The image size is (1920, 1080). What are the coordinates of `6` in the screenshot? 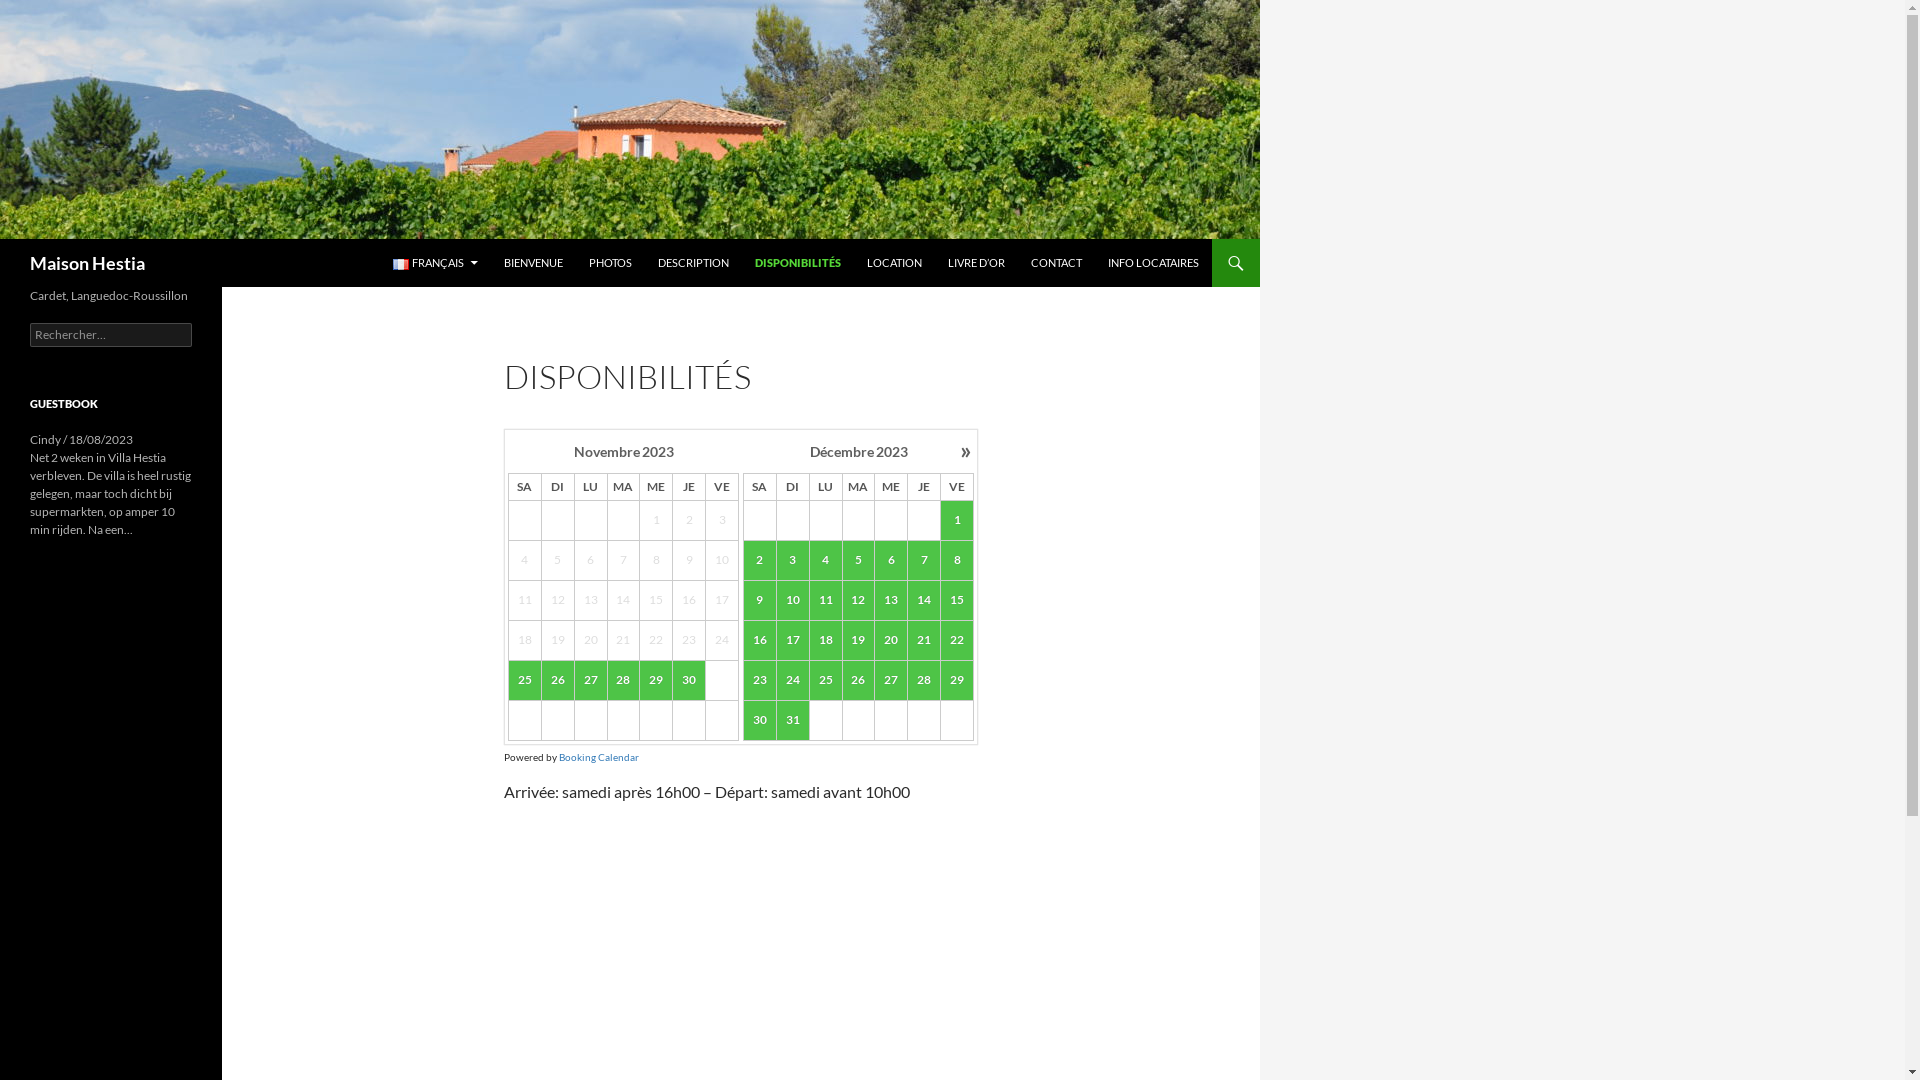 It's located at (891, 560).